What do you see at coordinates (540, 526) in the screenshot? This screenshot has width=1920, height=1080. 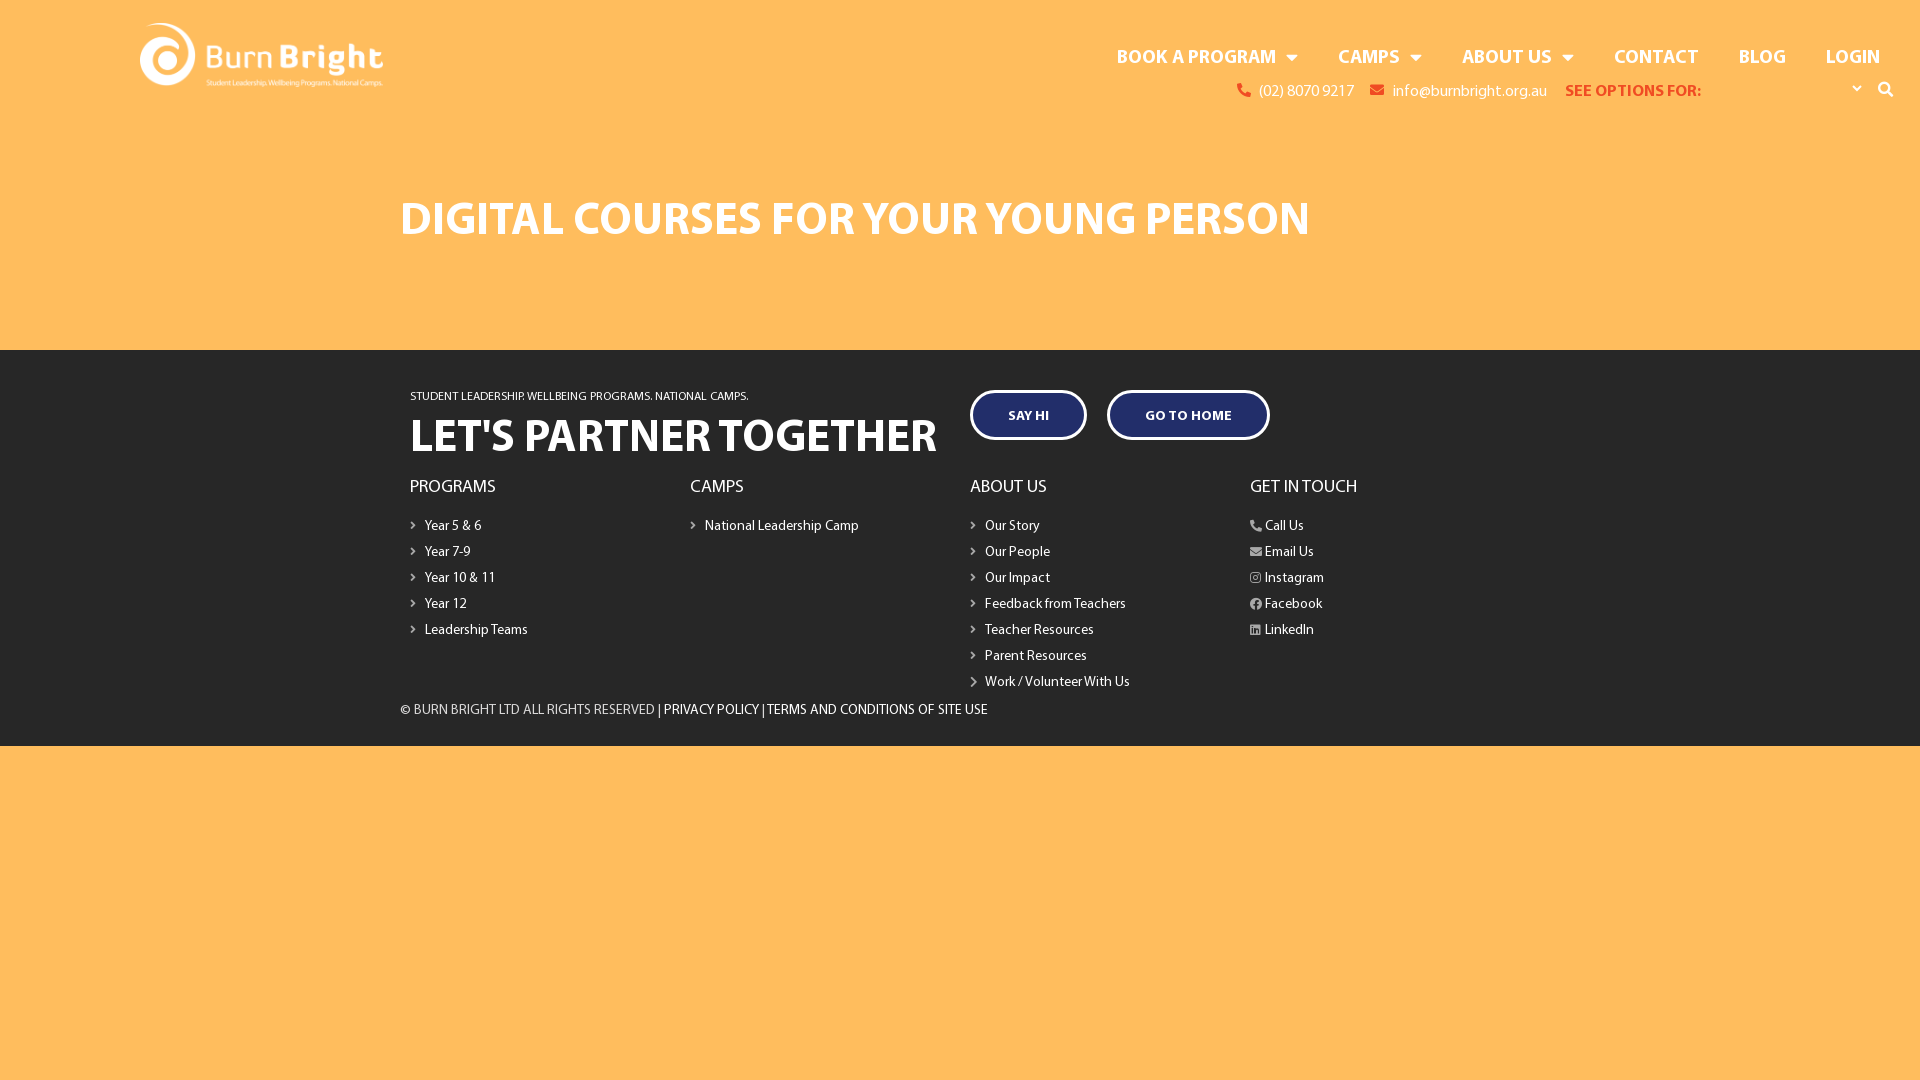 I see `Year 5 & 6` at bounding box center [540, 526].